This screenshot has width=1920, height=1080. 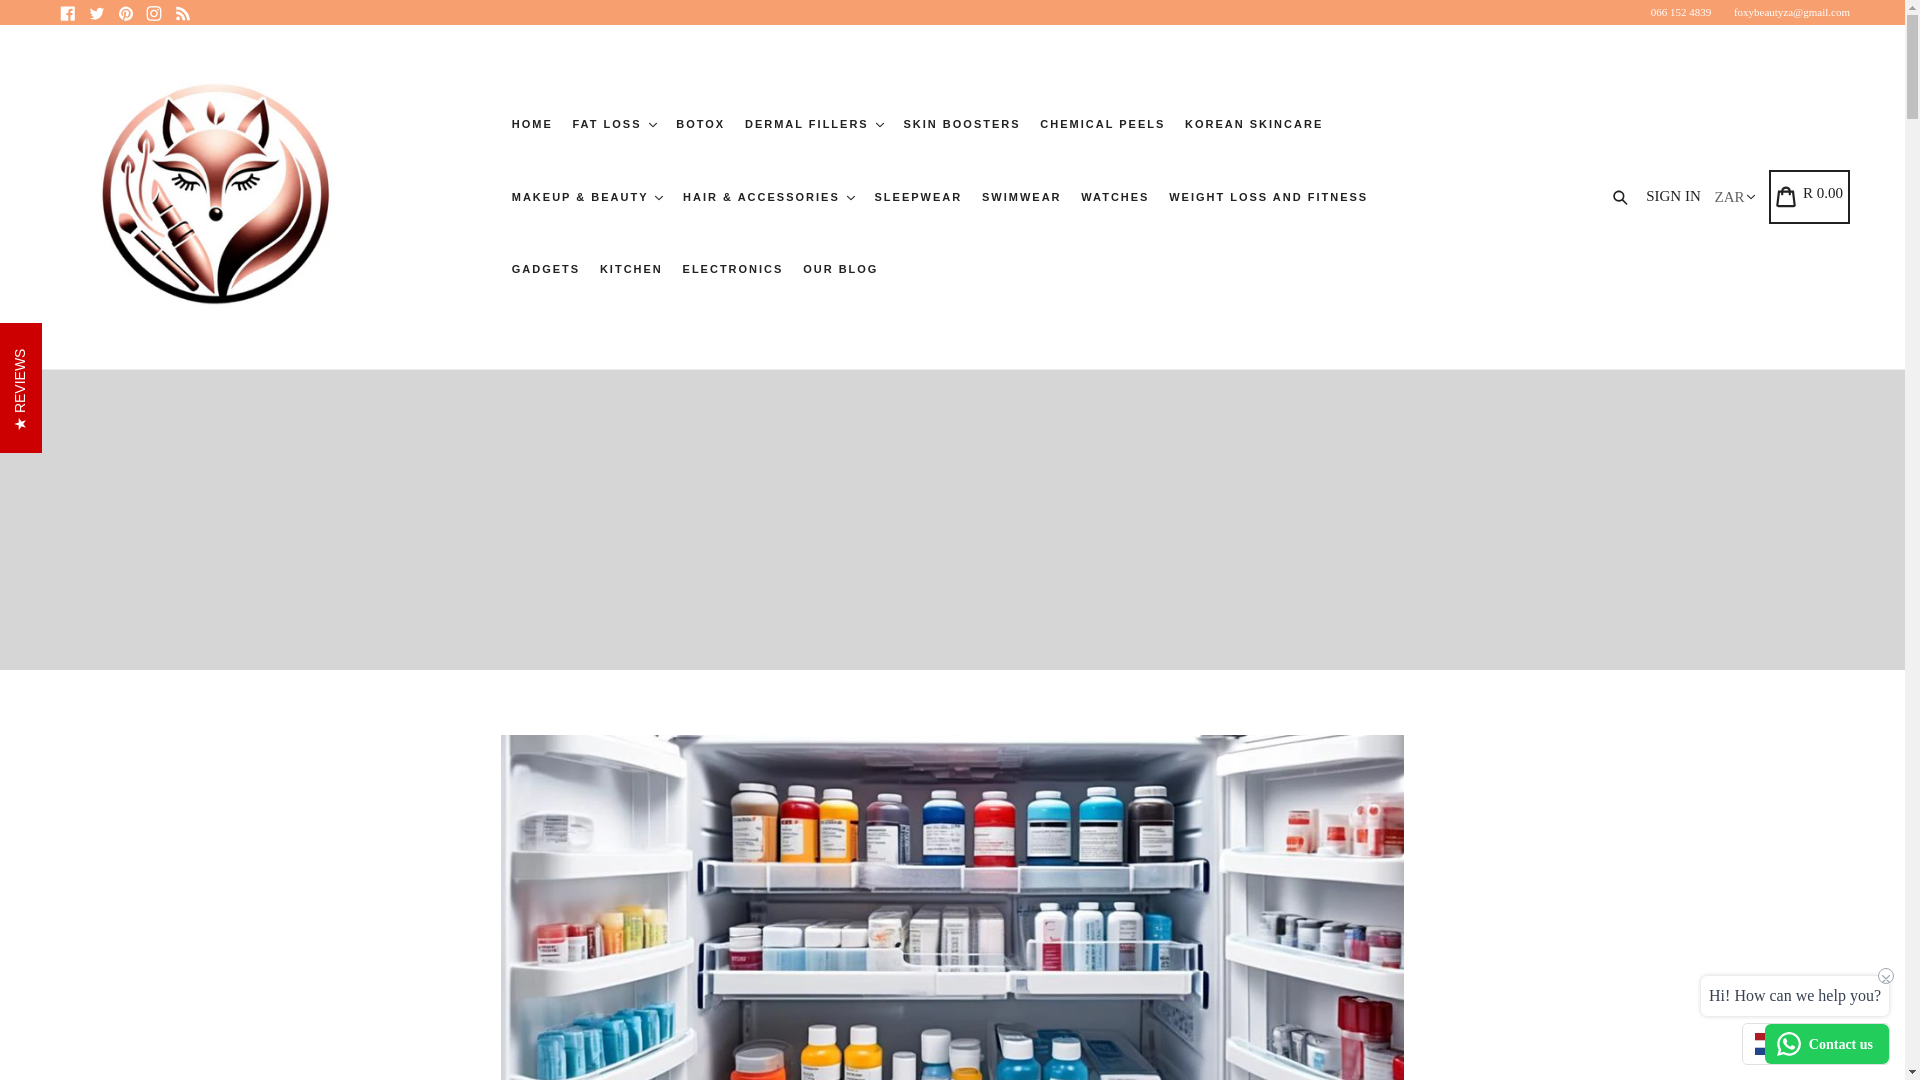 I want to click on Foxy Beauty on Pinterest, so click(x=124, y=12).